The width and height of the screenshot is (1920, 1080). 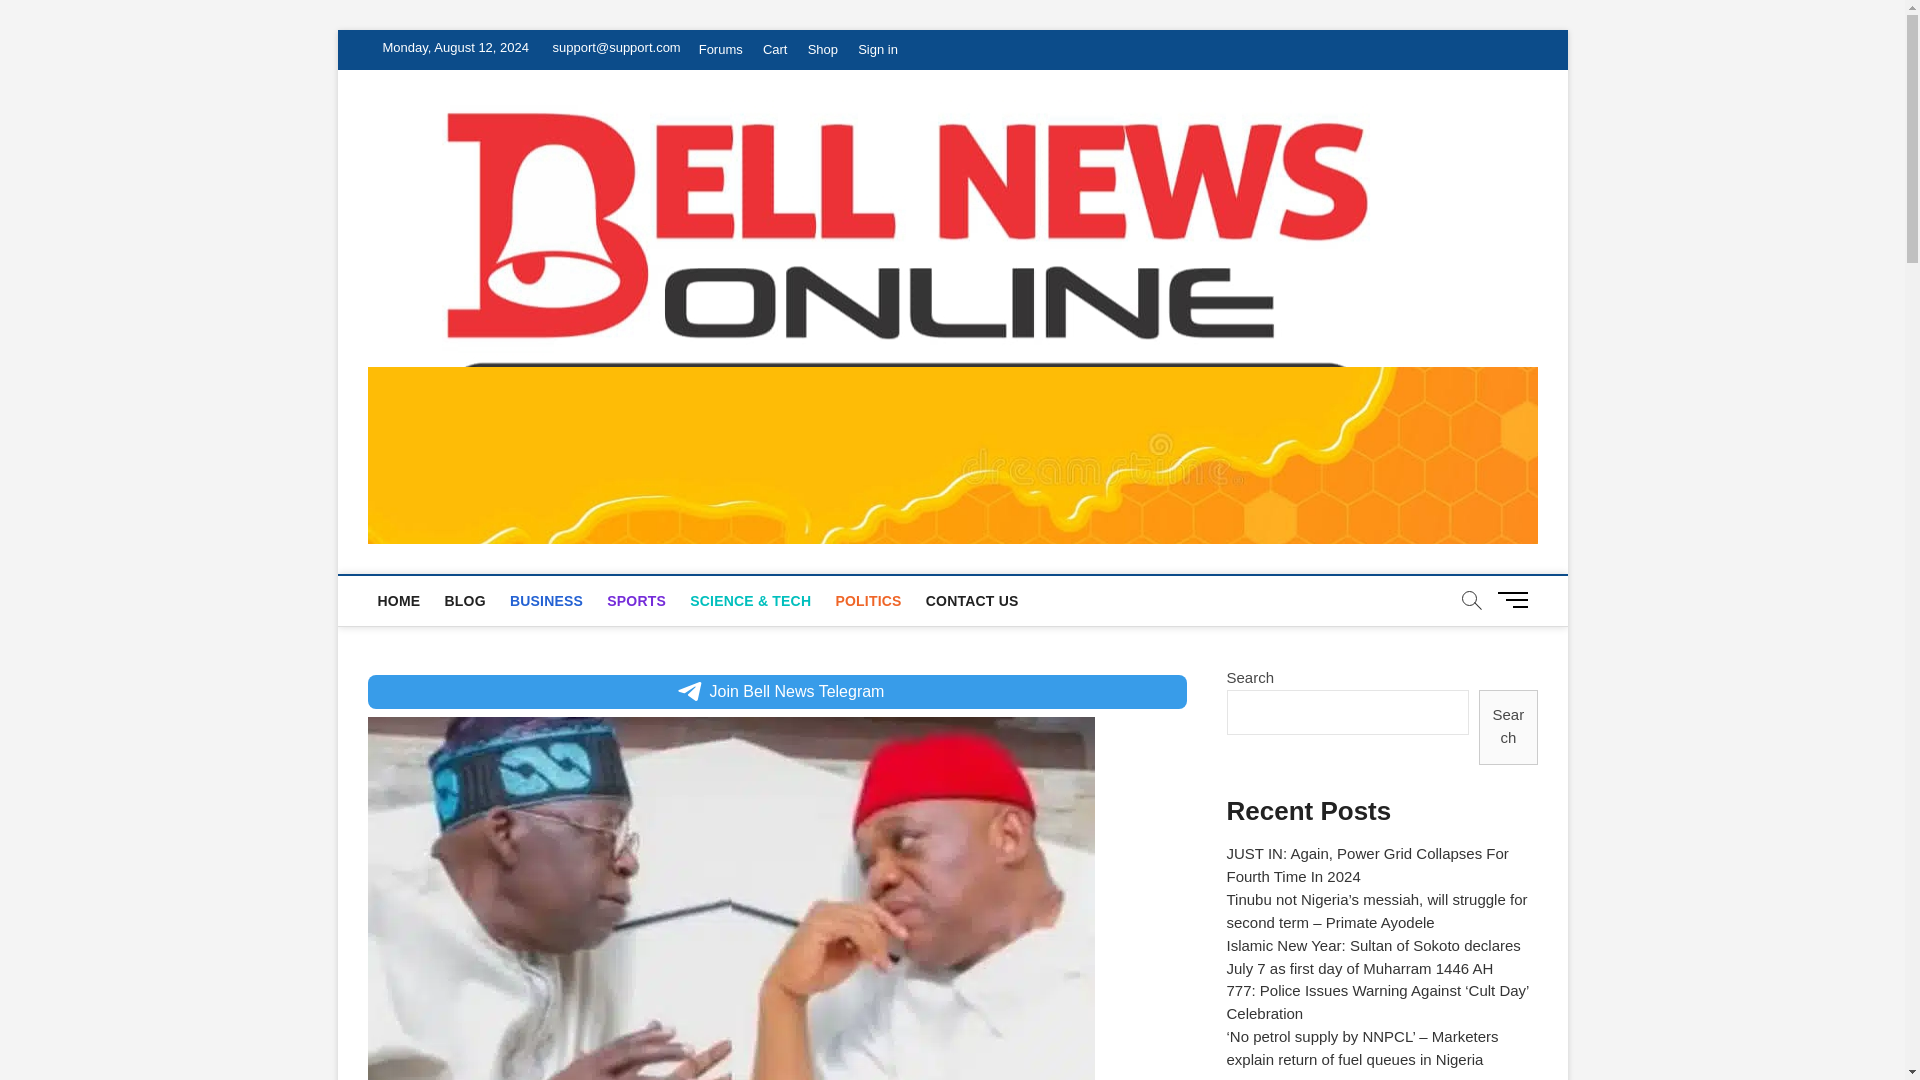 I want to click on Forums, so click(x=720, y=50).